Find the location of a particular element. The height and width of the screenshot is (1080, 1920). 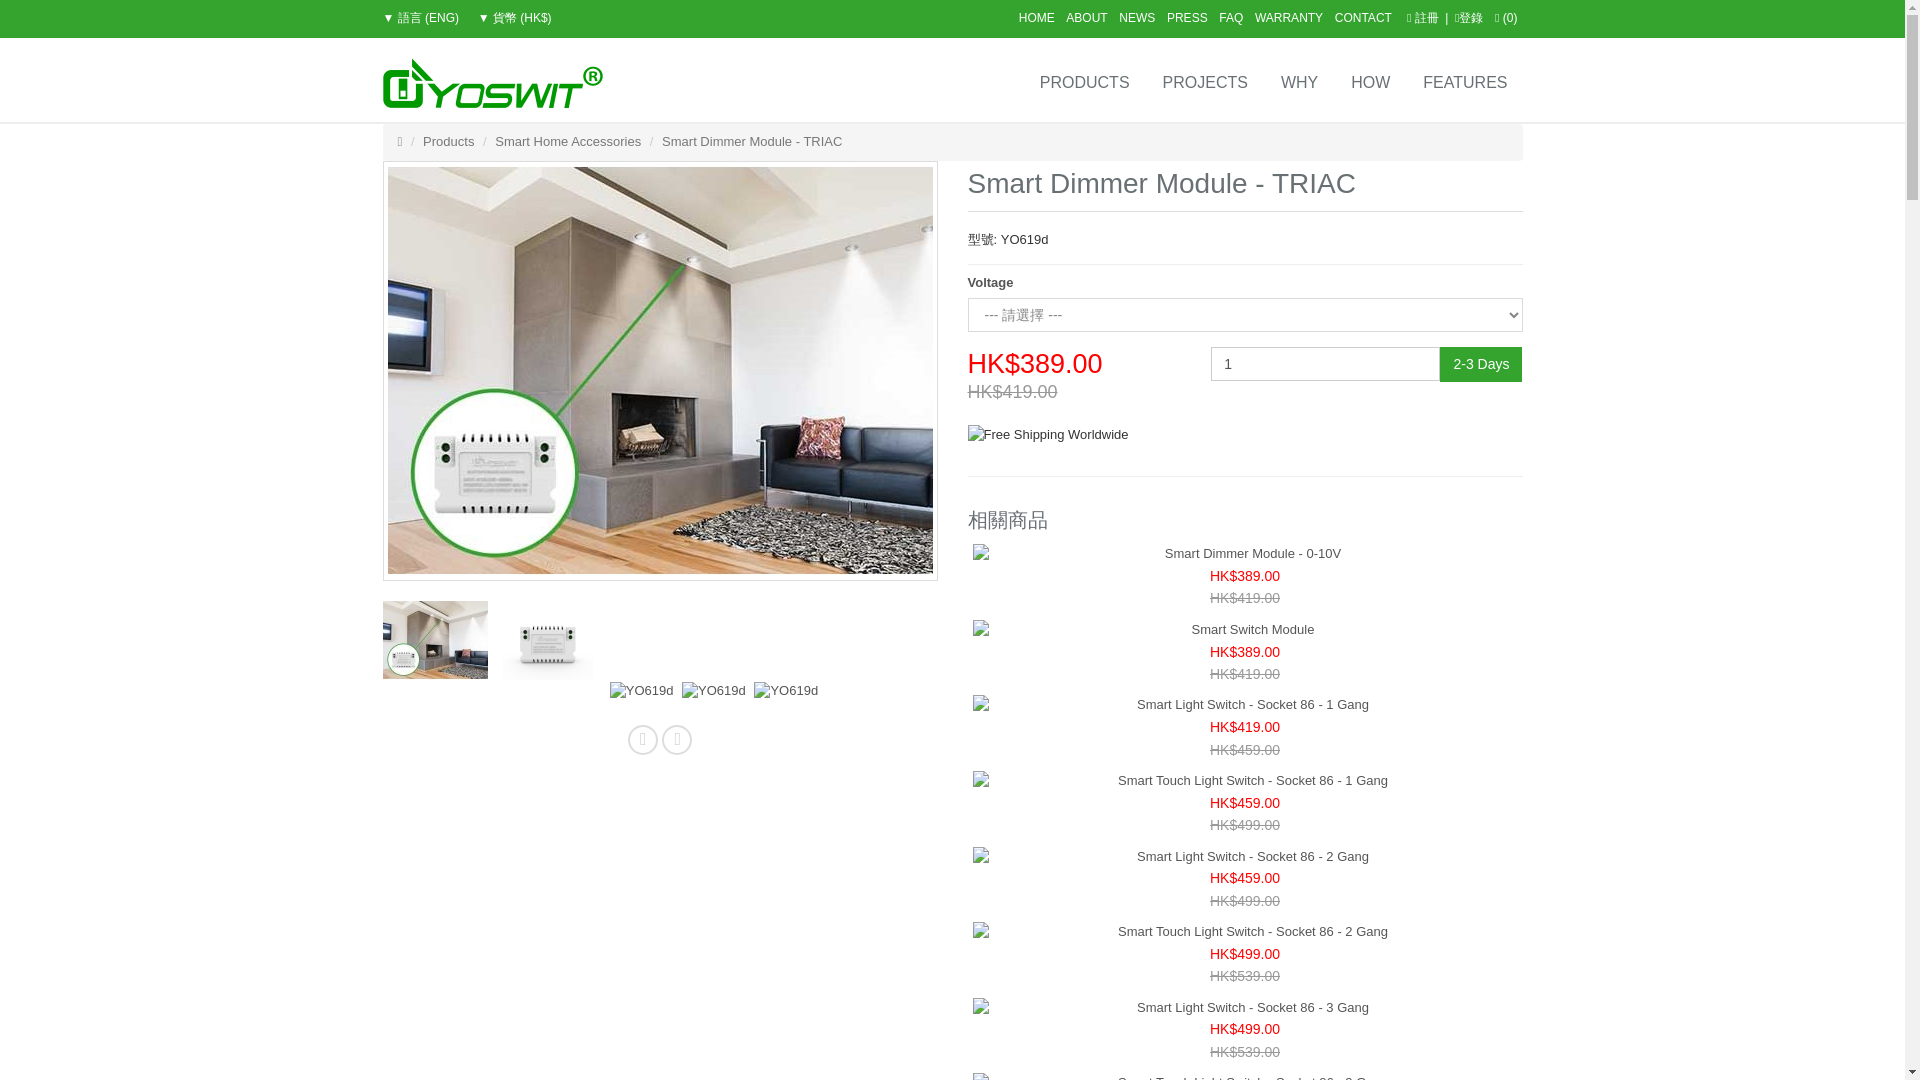

Smart Light Switch - Socket 86 - 1 Gang is located at coordinates (1244, 706).